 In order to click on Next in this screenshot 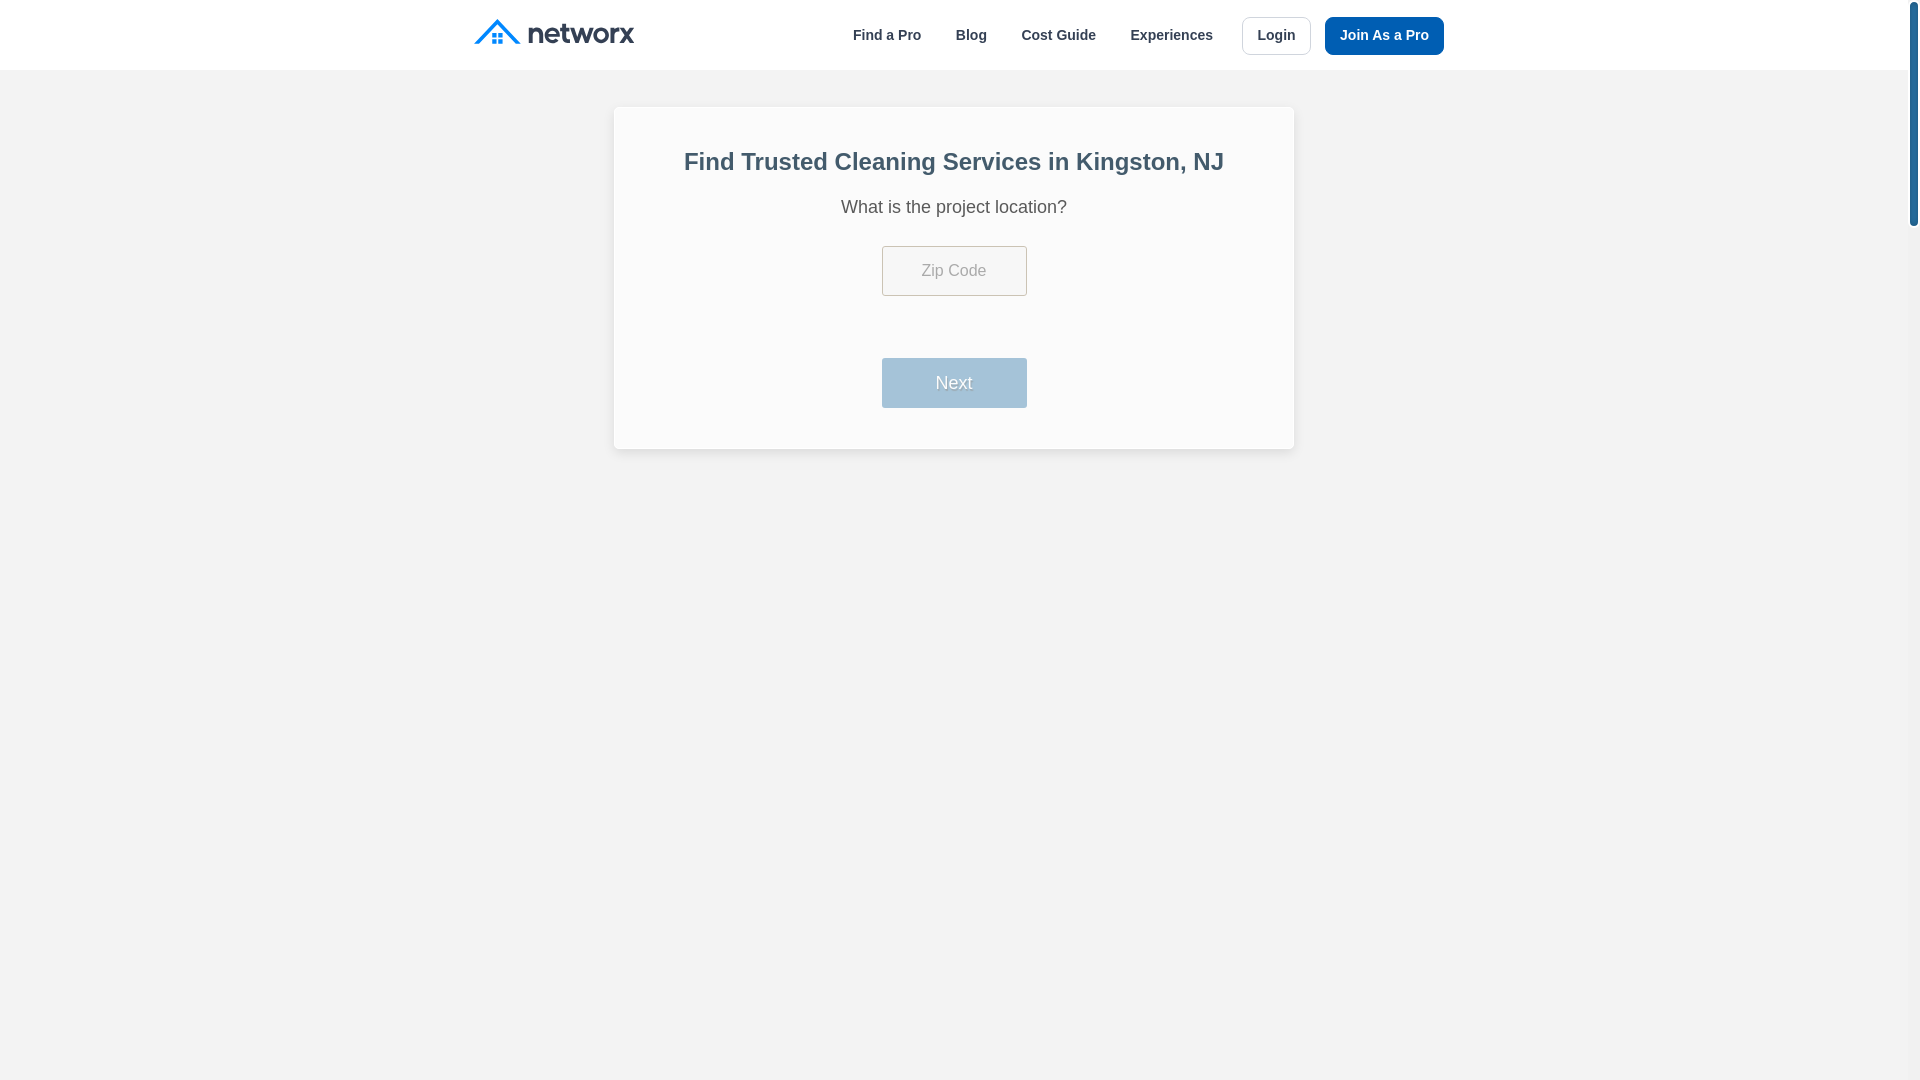, I will do `click(954, 382)`.